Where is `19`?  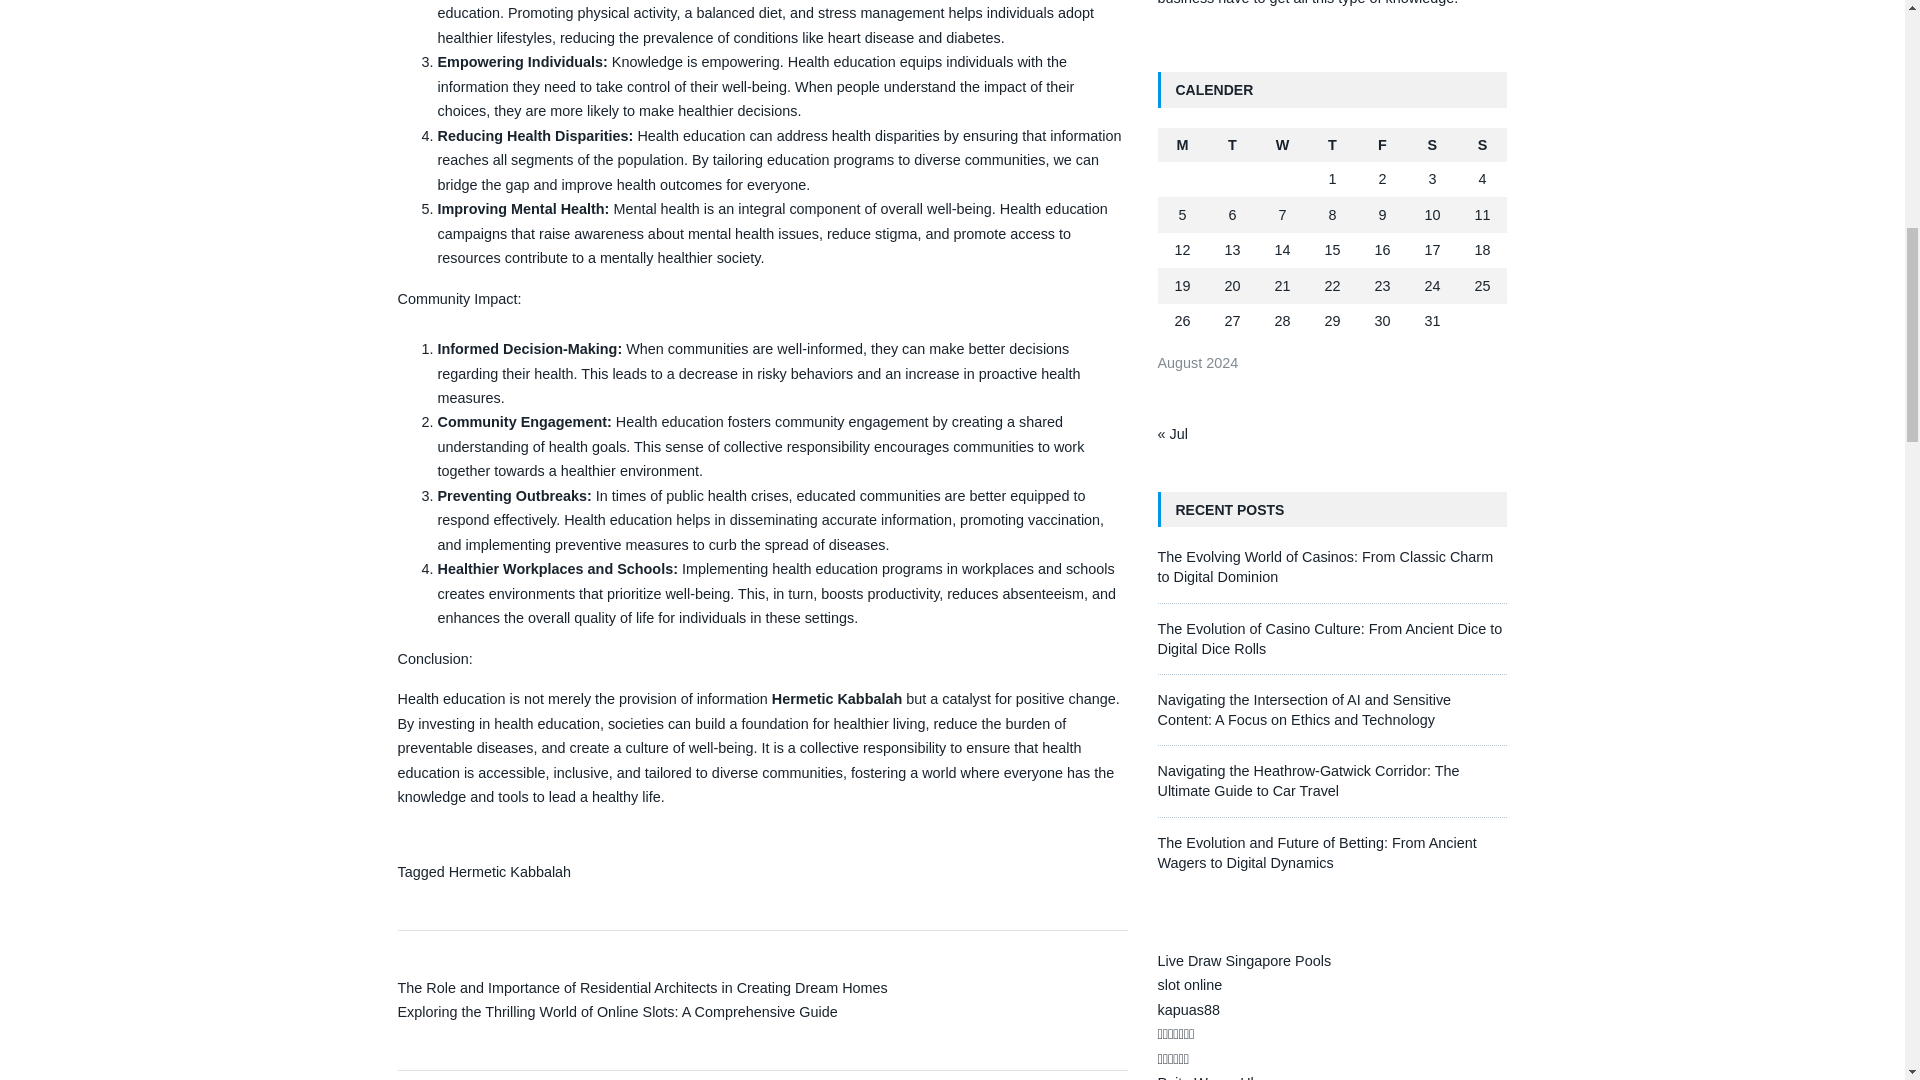 19 is located at coordinates (1182, 285).